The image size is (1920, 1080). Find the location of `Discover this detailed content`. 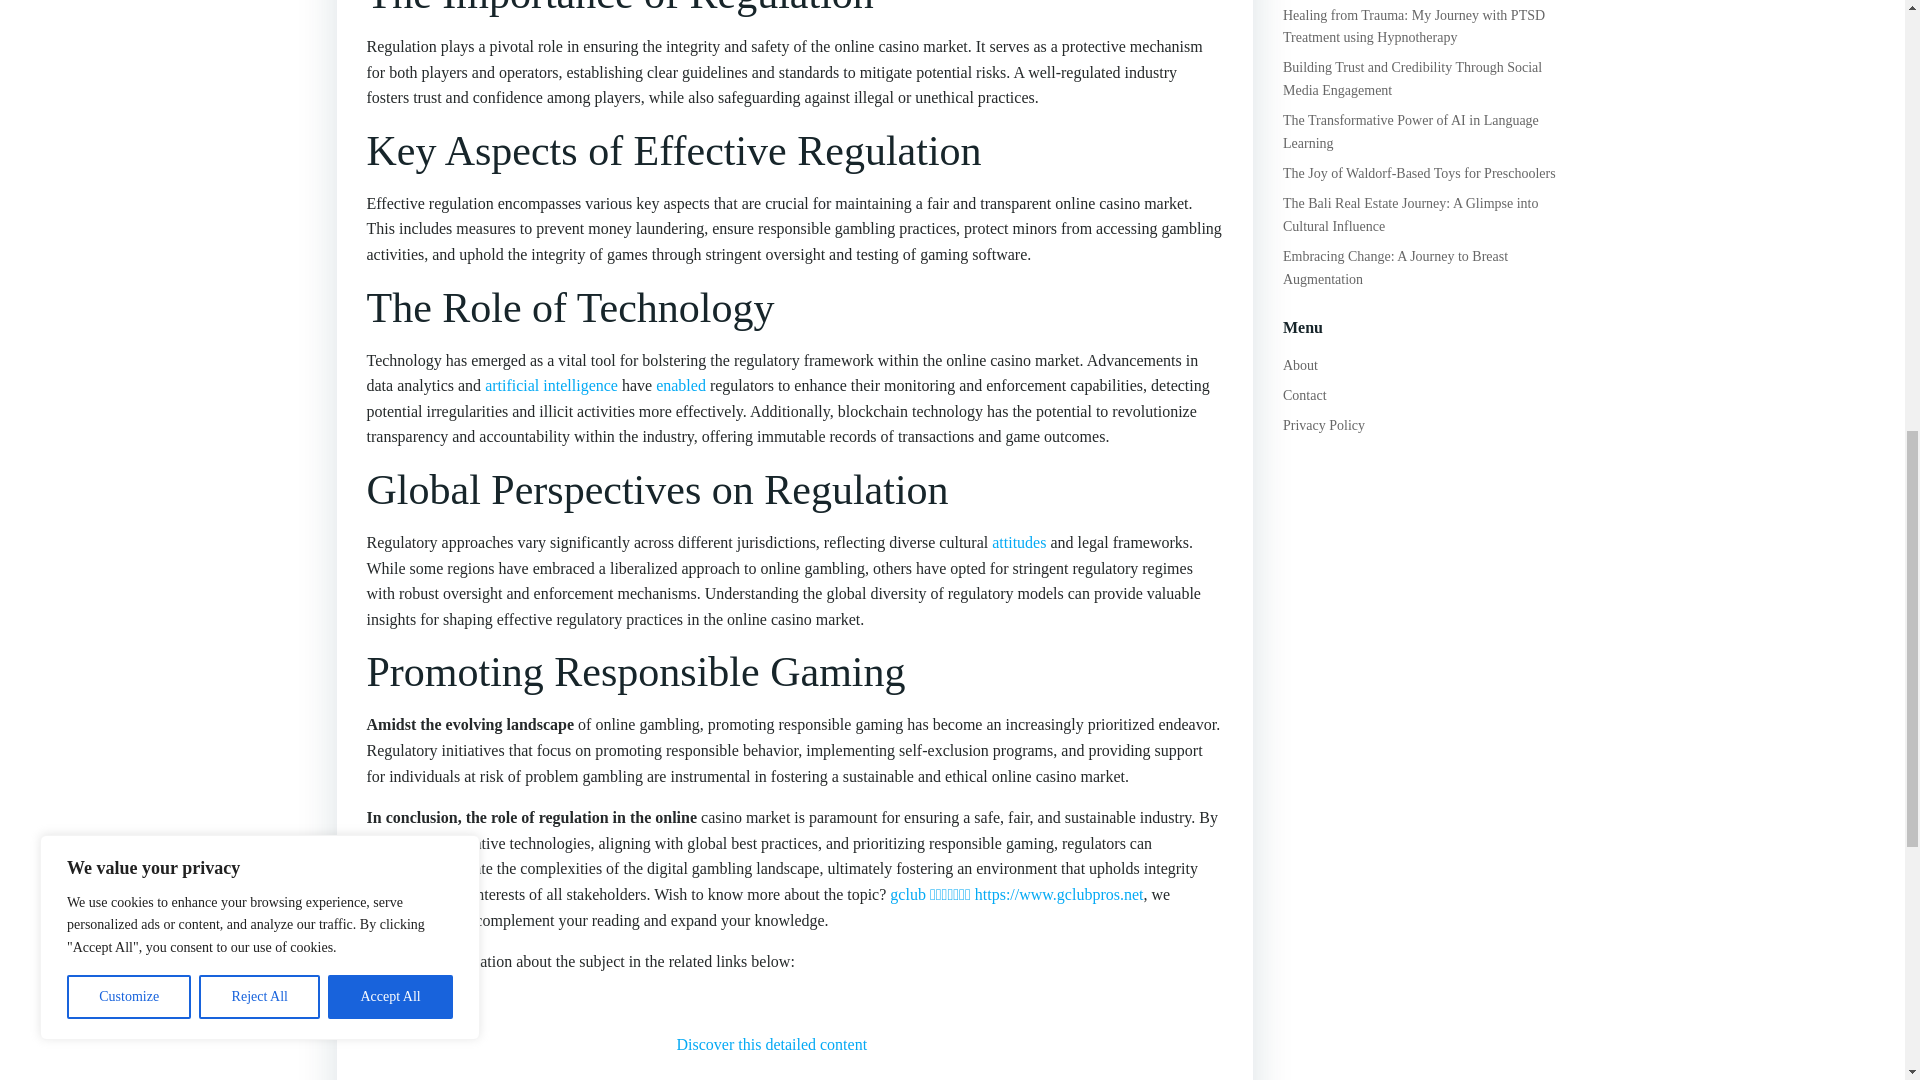

Discover this detailed content is located at coordinates (771, 1044).